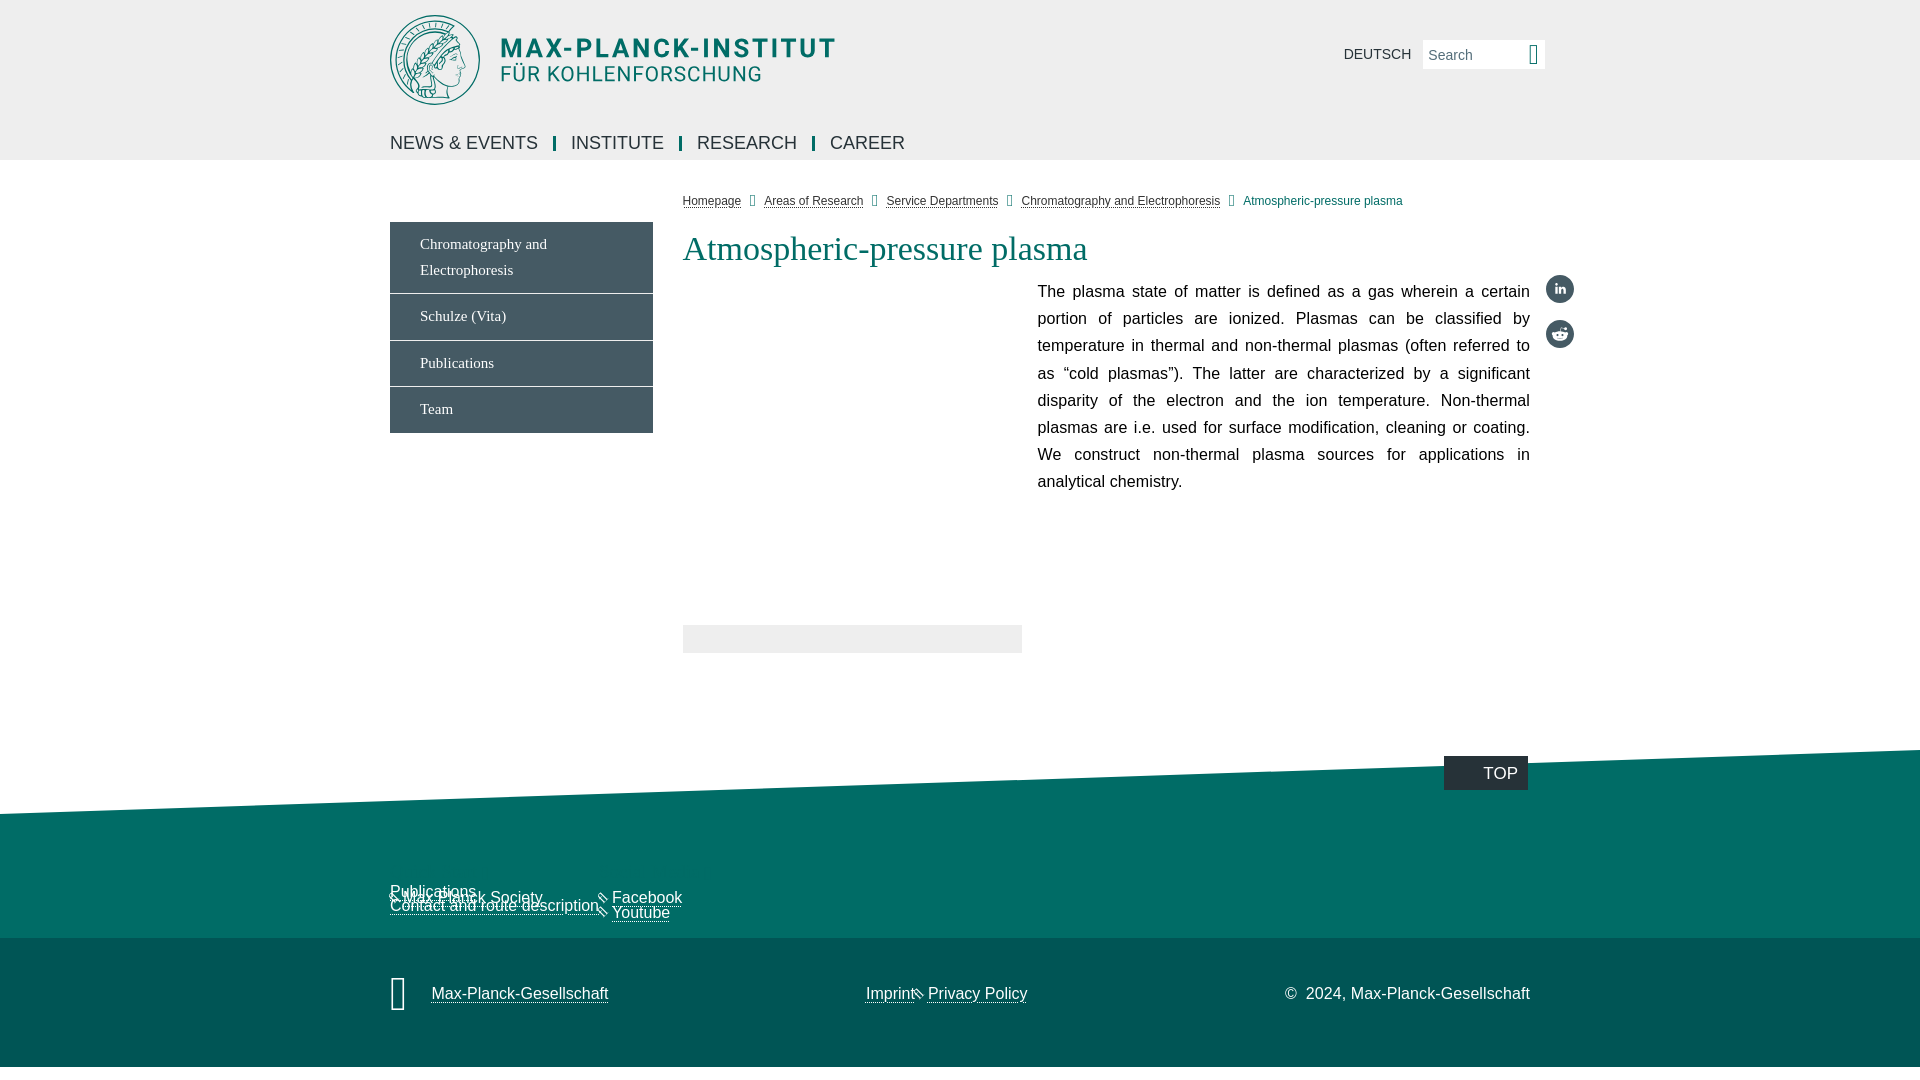 Image resolution: width=1920 pixels, height=1080 pixels. I want to click on DEUTSCH, so click(1377, 54).